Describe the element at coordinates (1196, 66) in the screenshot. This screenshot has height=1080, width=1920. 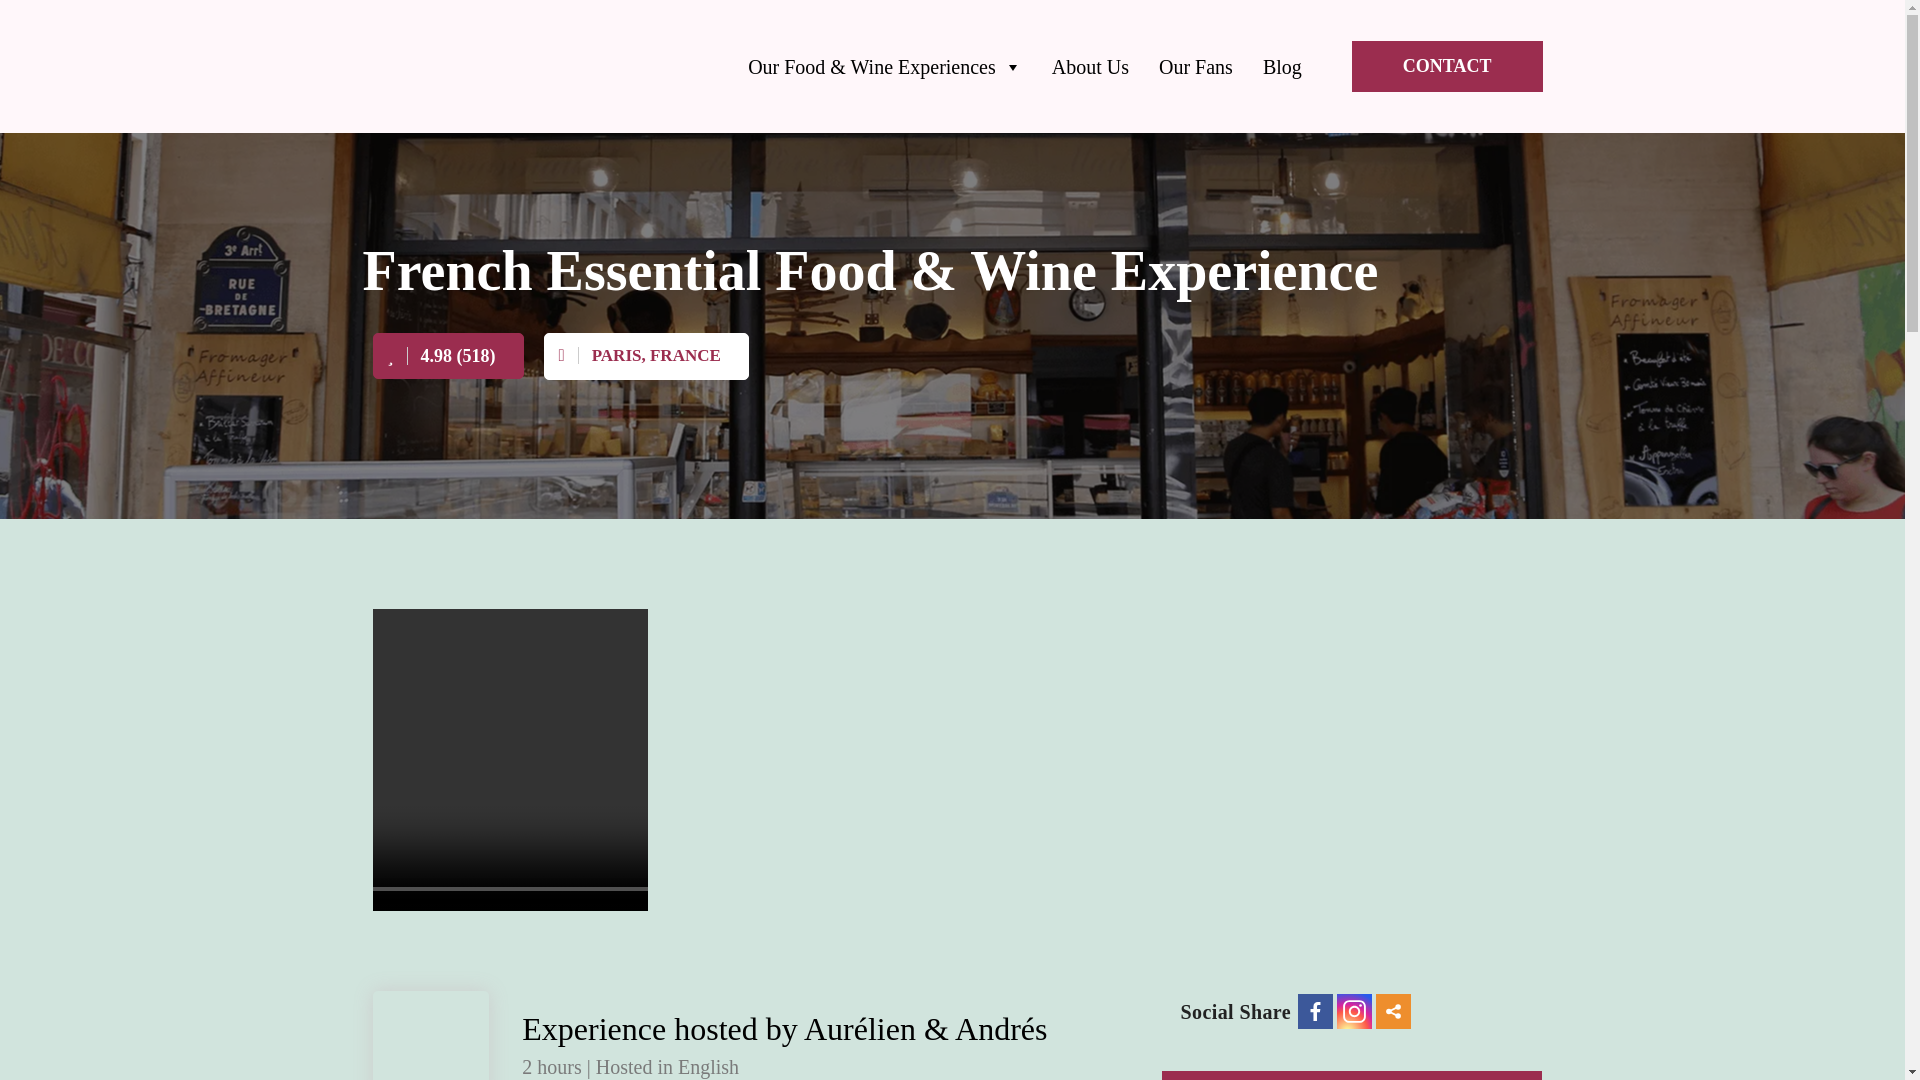
I see `Our Fans` at that location.